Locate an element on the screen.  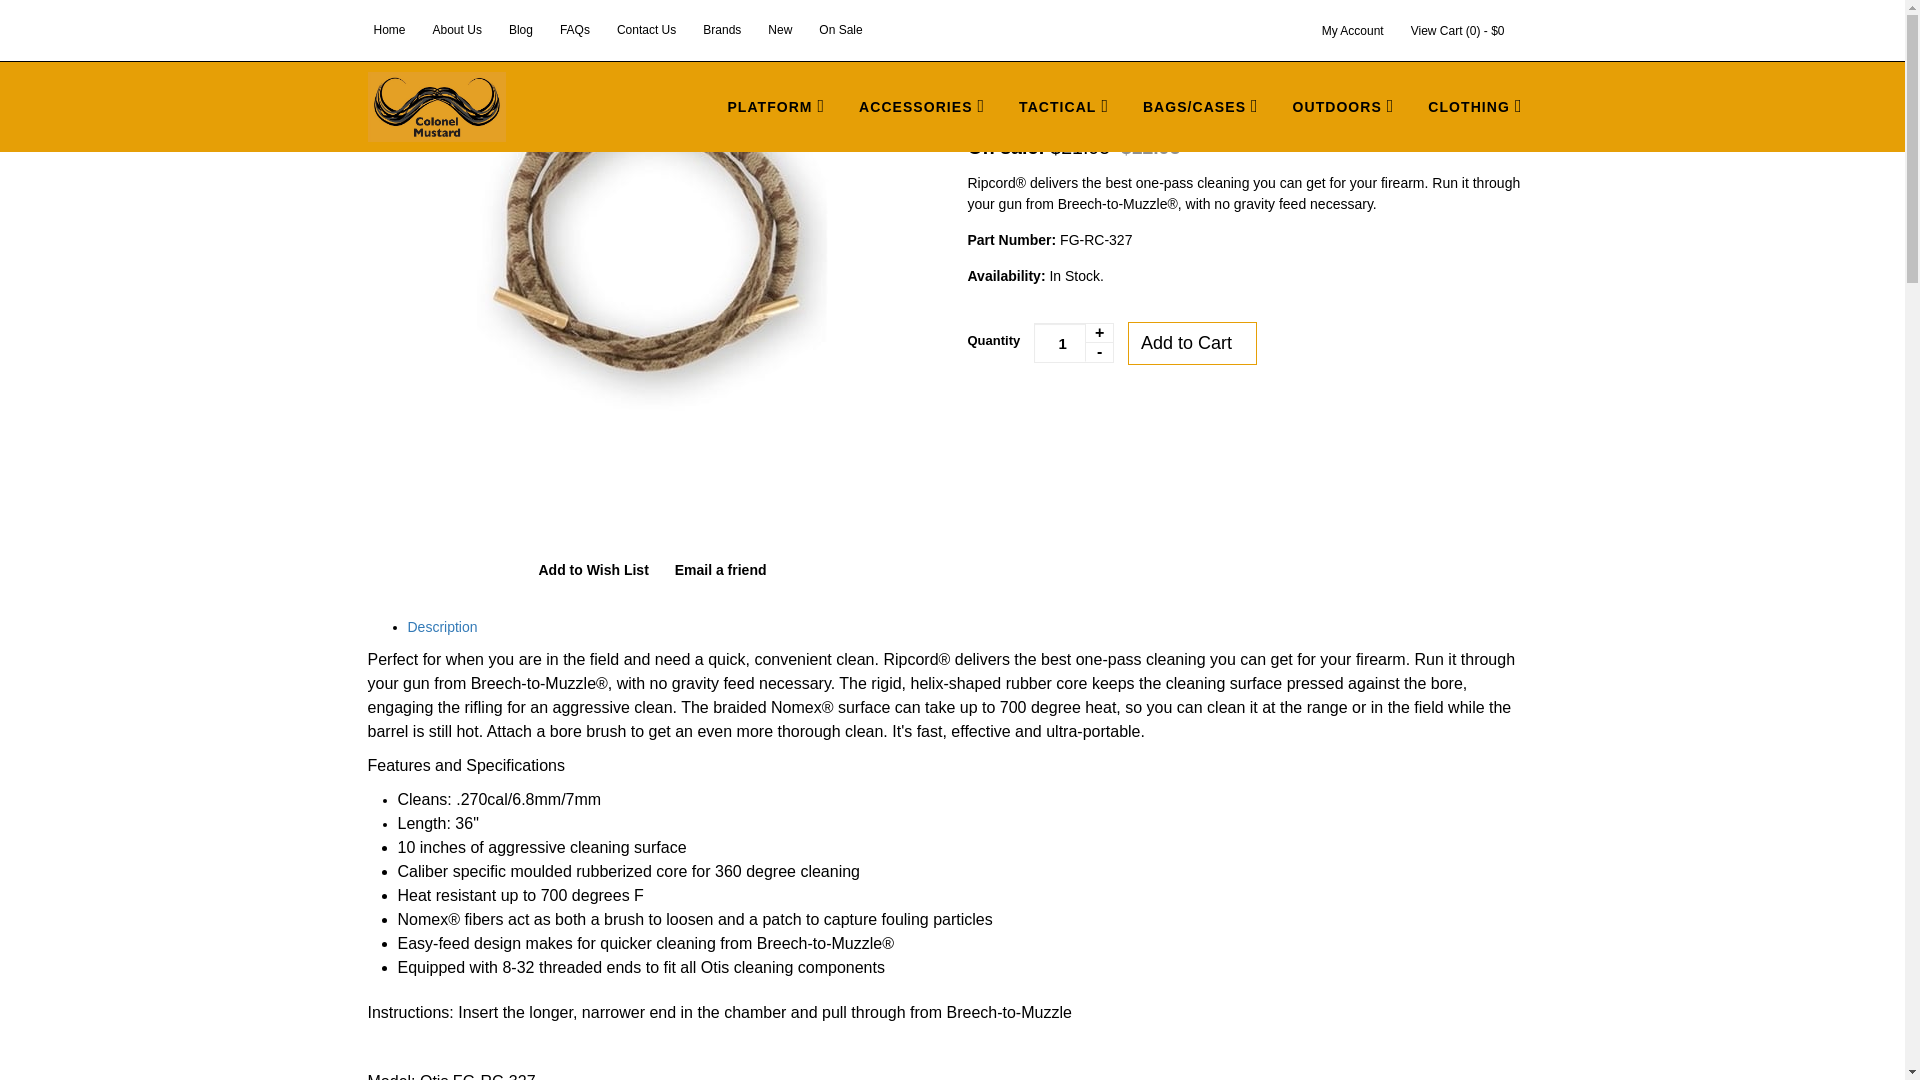
About Us is located at coordinates (456, 29).